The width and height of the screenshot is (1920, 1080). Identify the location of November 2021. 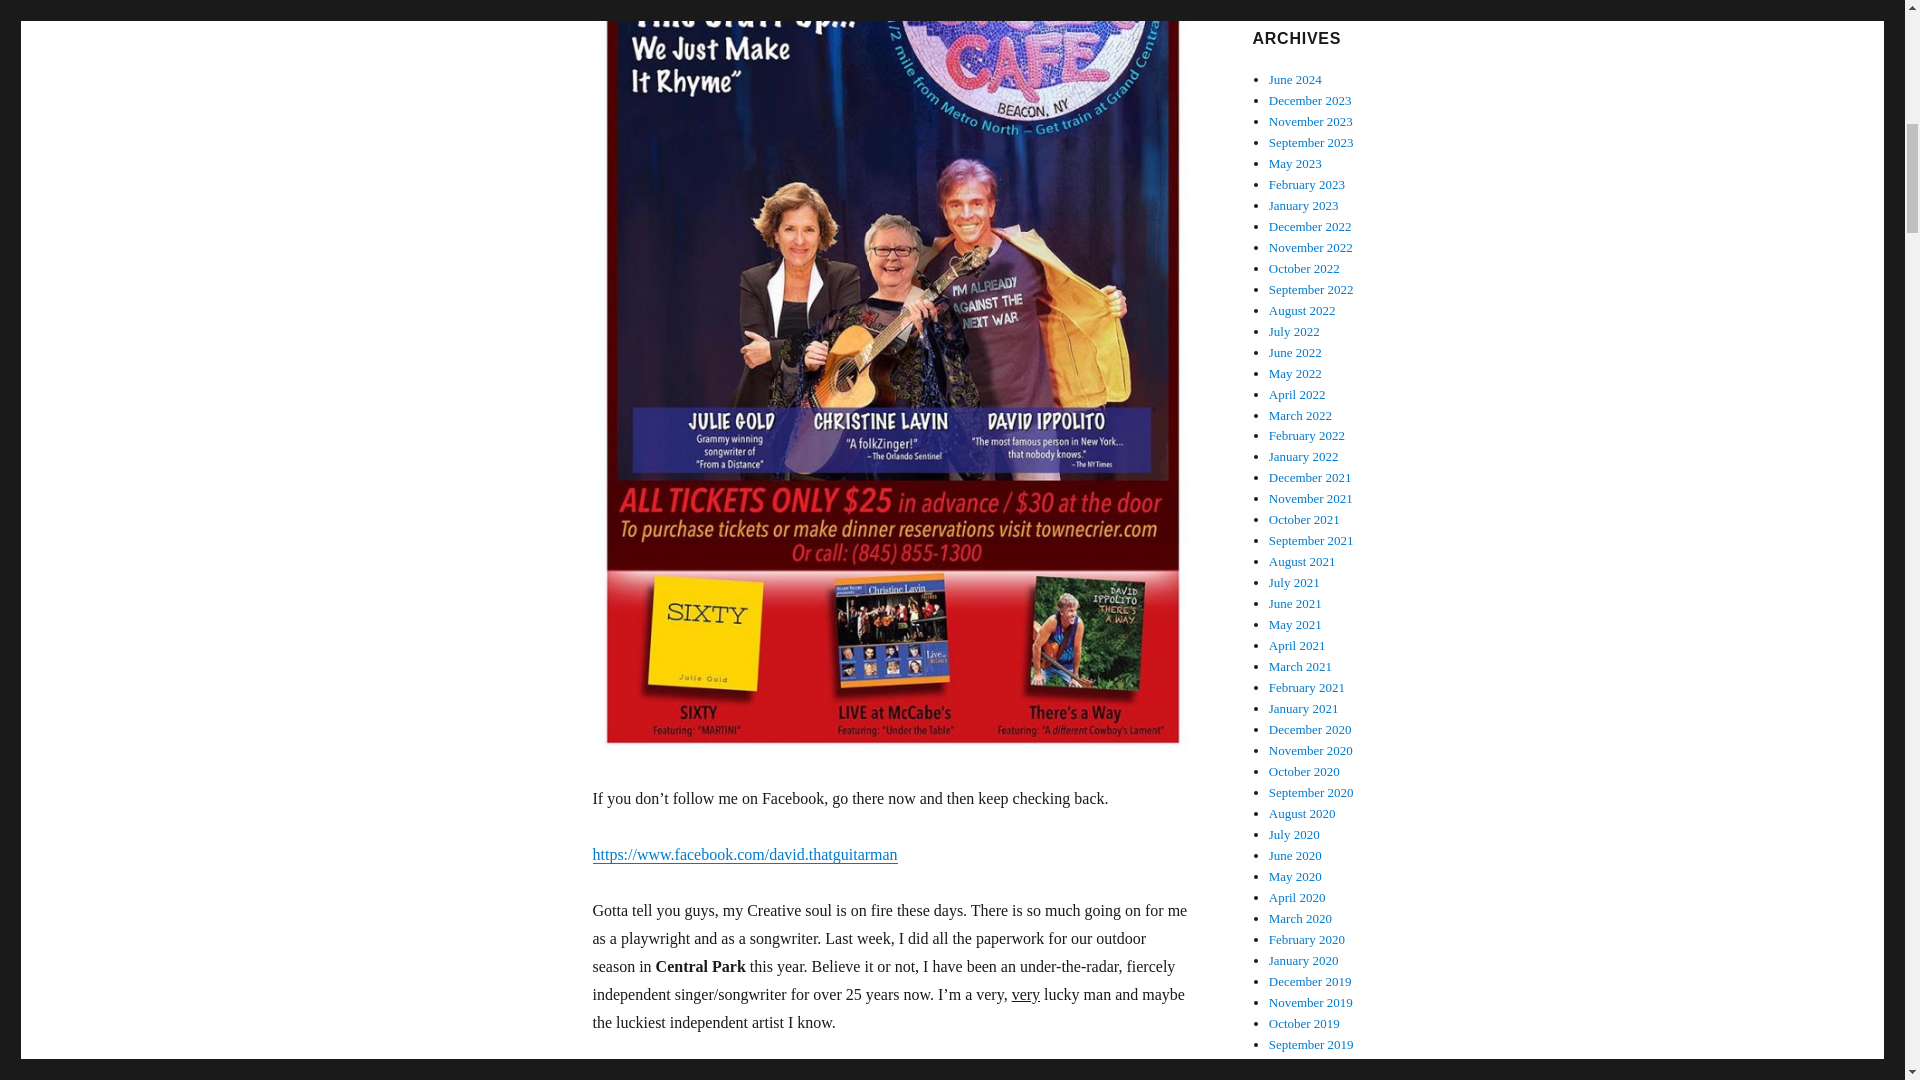
(1311, 498).